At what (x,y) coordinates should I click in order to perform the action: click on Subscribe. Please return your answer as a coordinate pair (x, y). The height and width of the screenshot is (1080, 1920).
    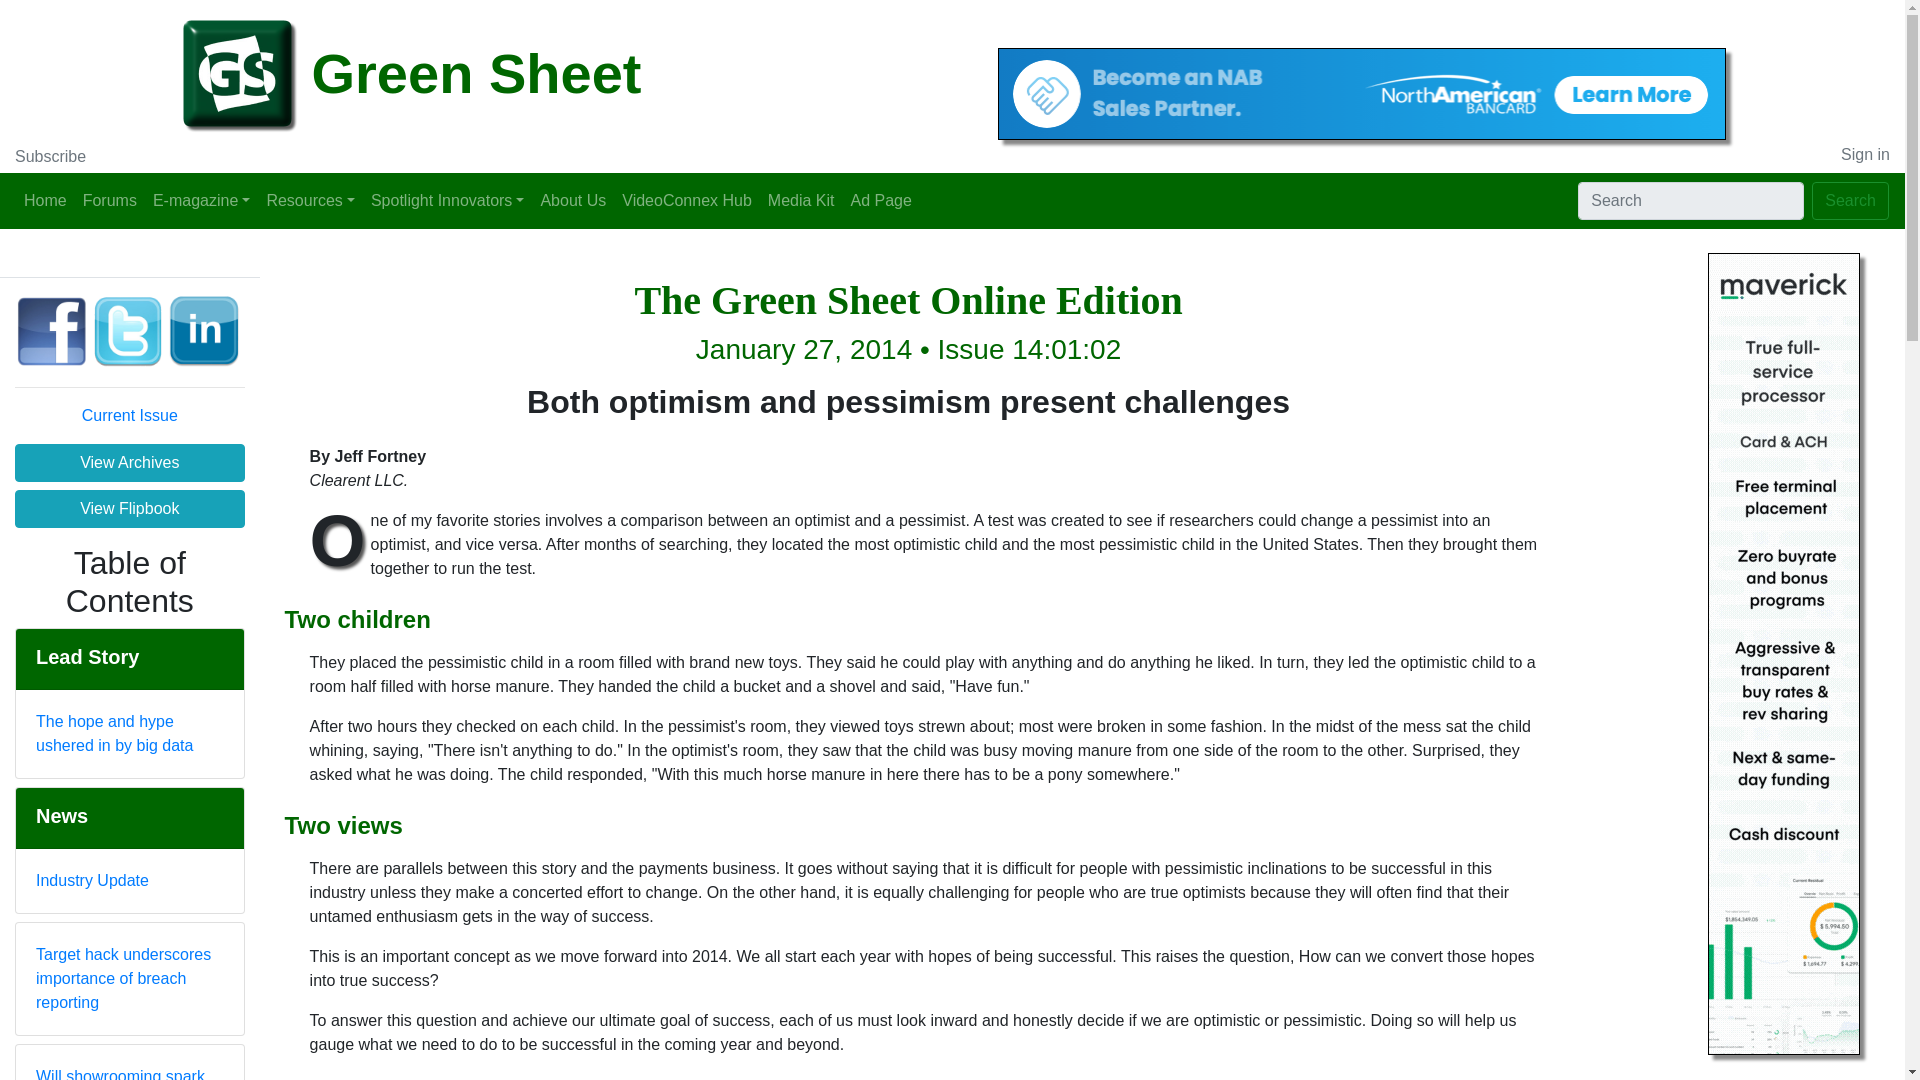
    Looking at the image, I should click on (50, 156).